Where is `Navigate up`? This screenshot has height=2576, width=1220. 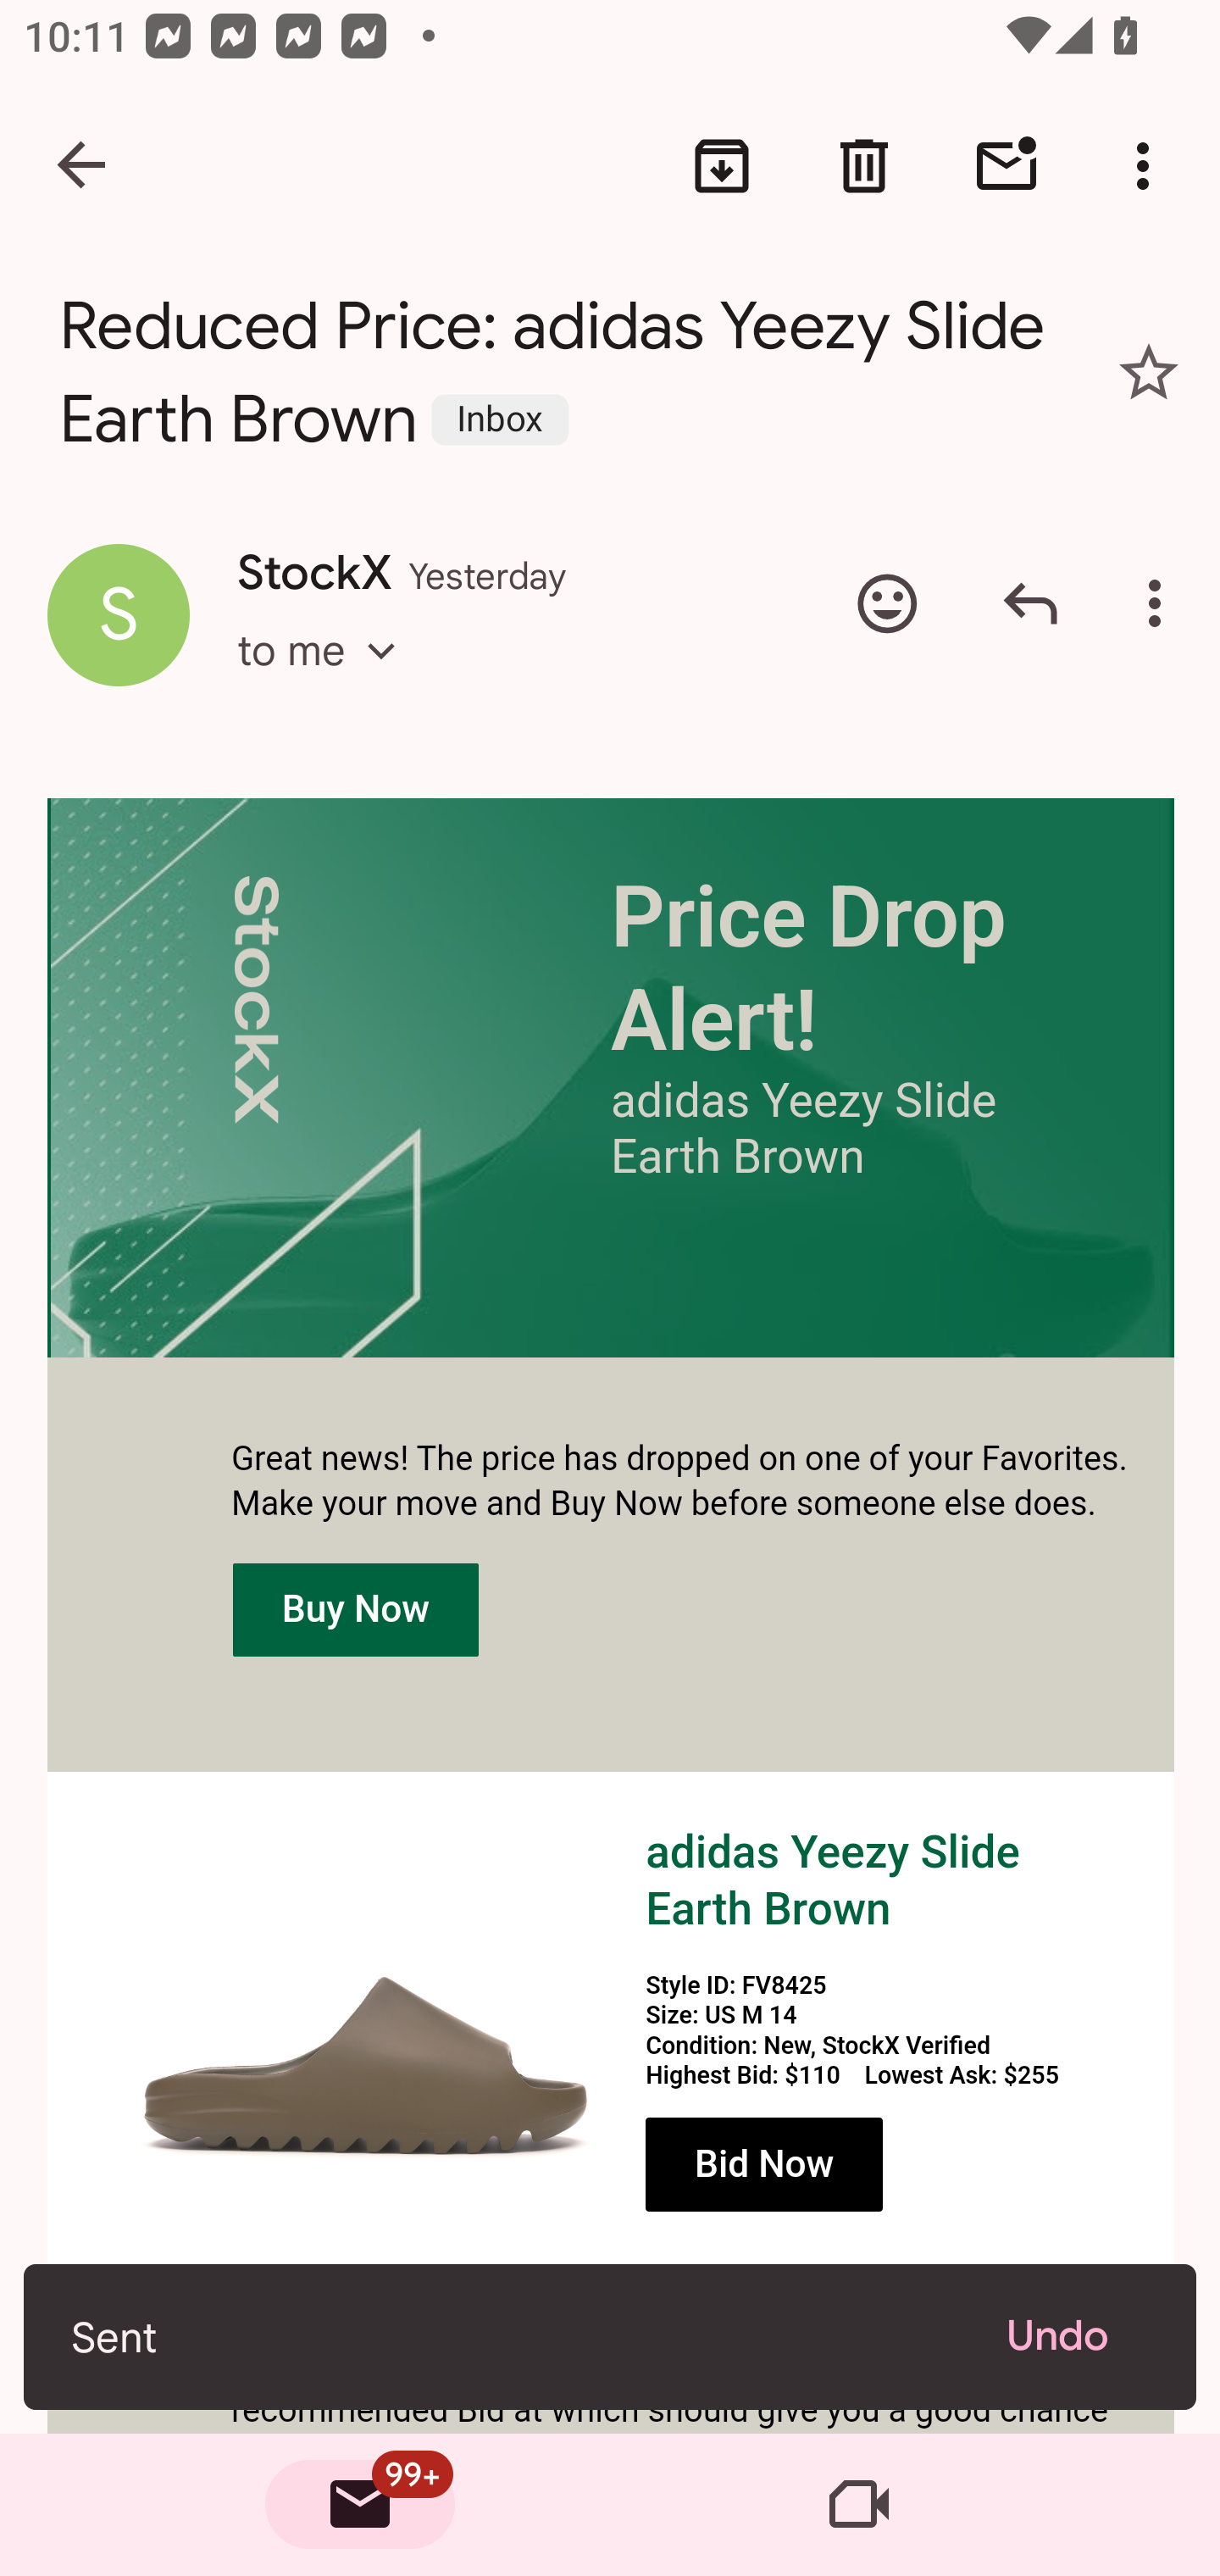
Navigate up is located at coordinates (83, 166).